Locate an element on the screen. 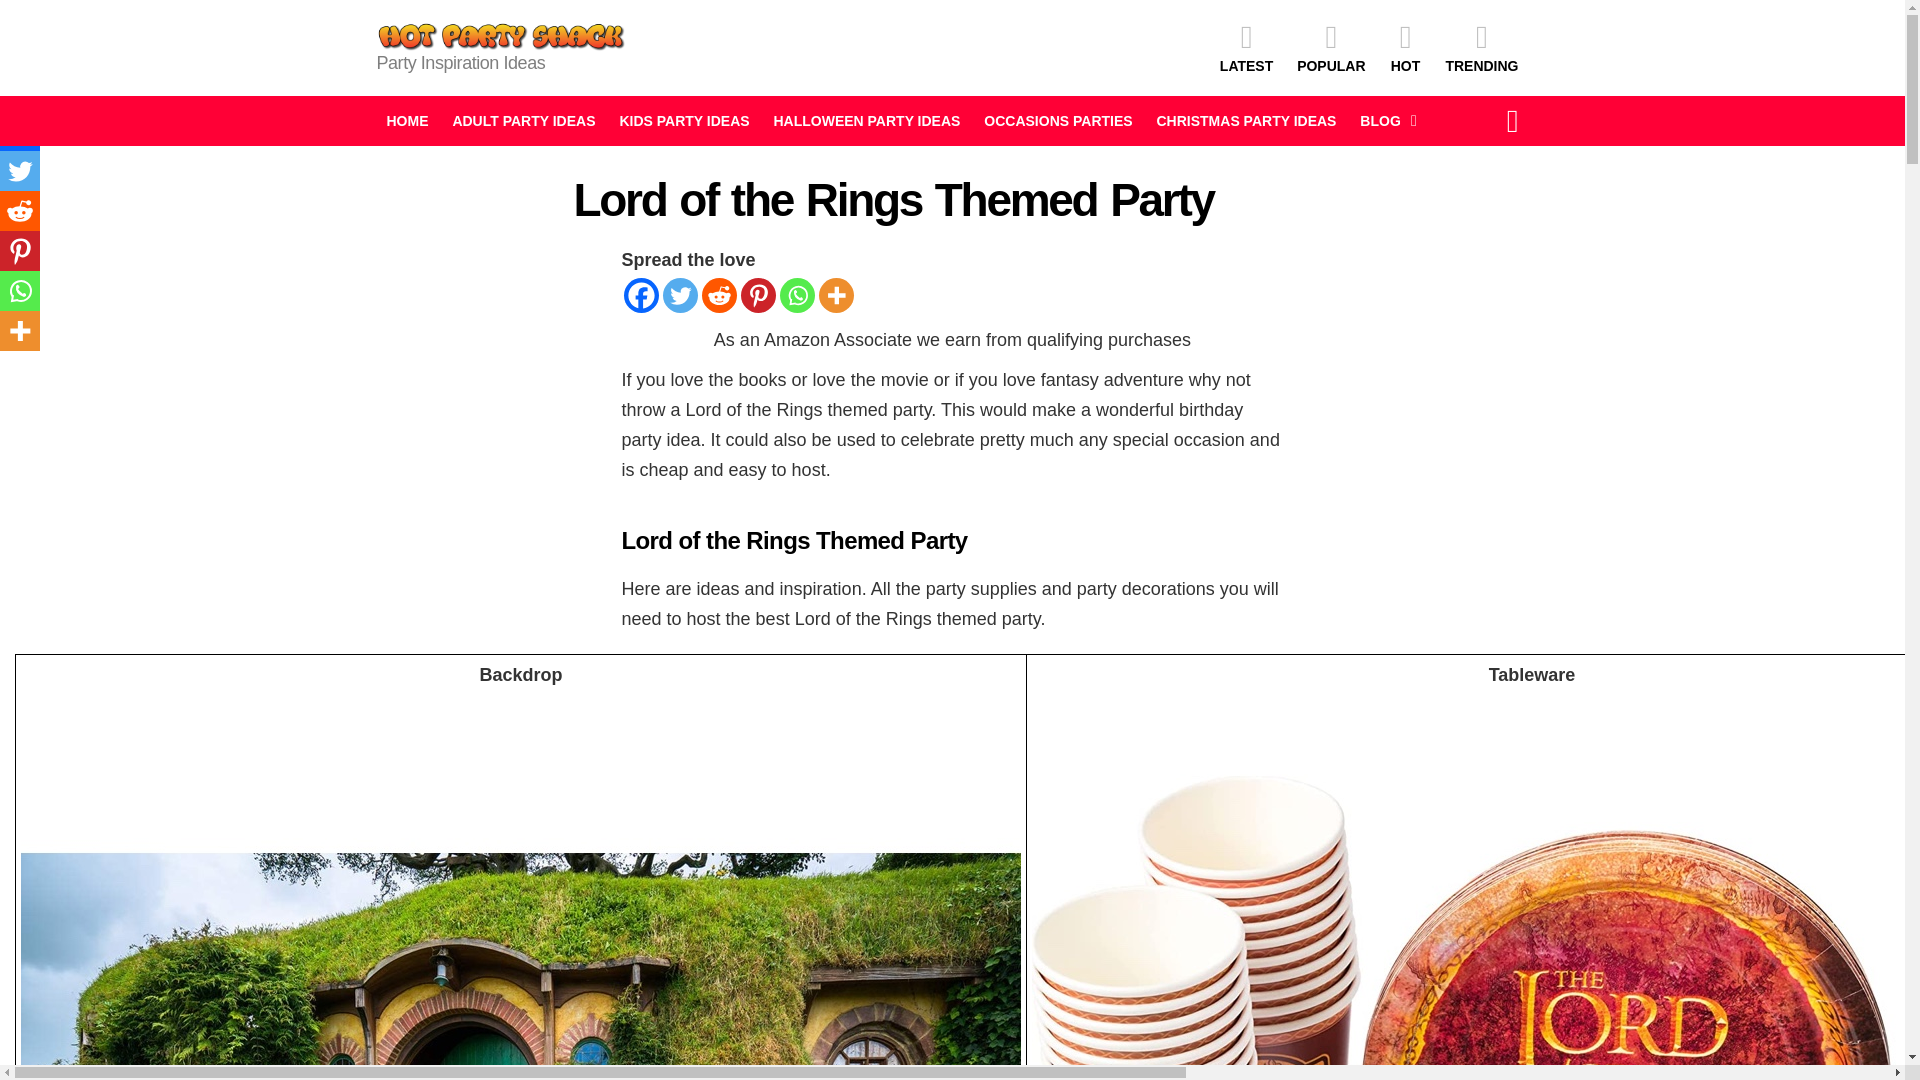  Reddit is located at coordinates (20, 211).